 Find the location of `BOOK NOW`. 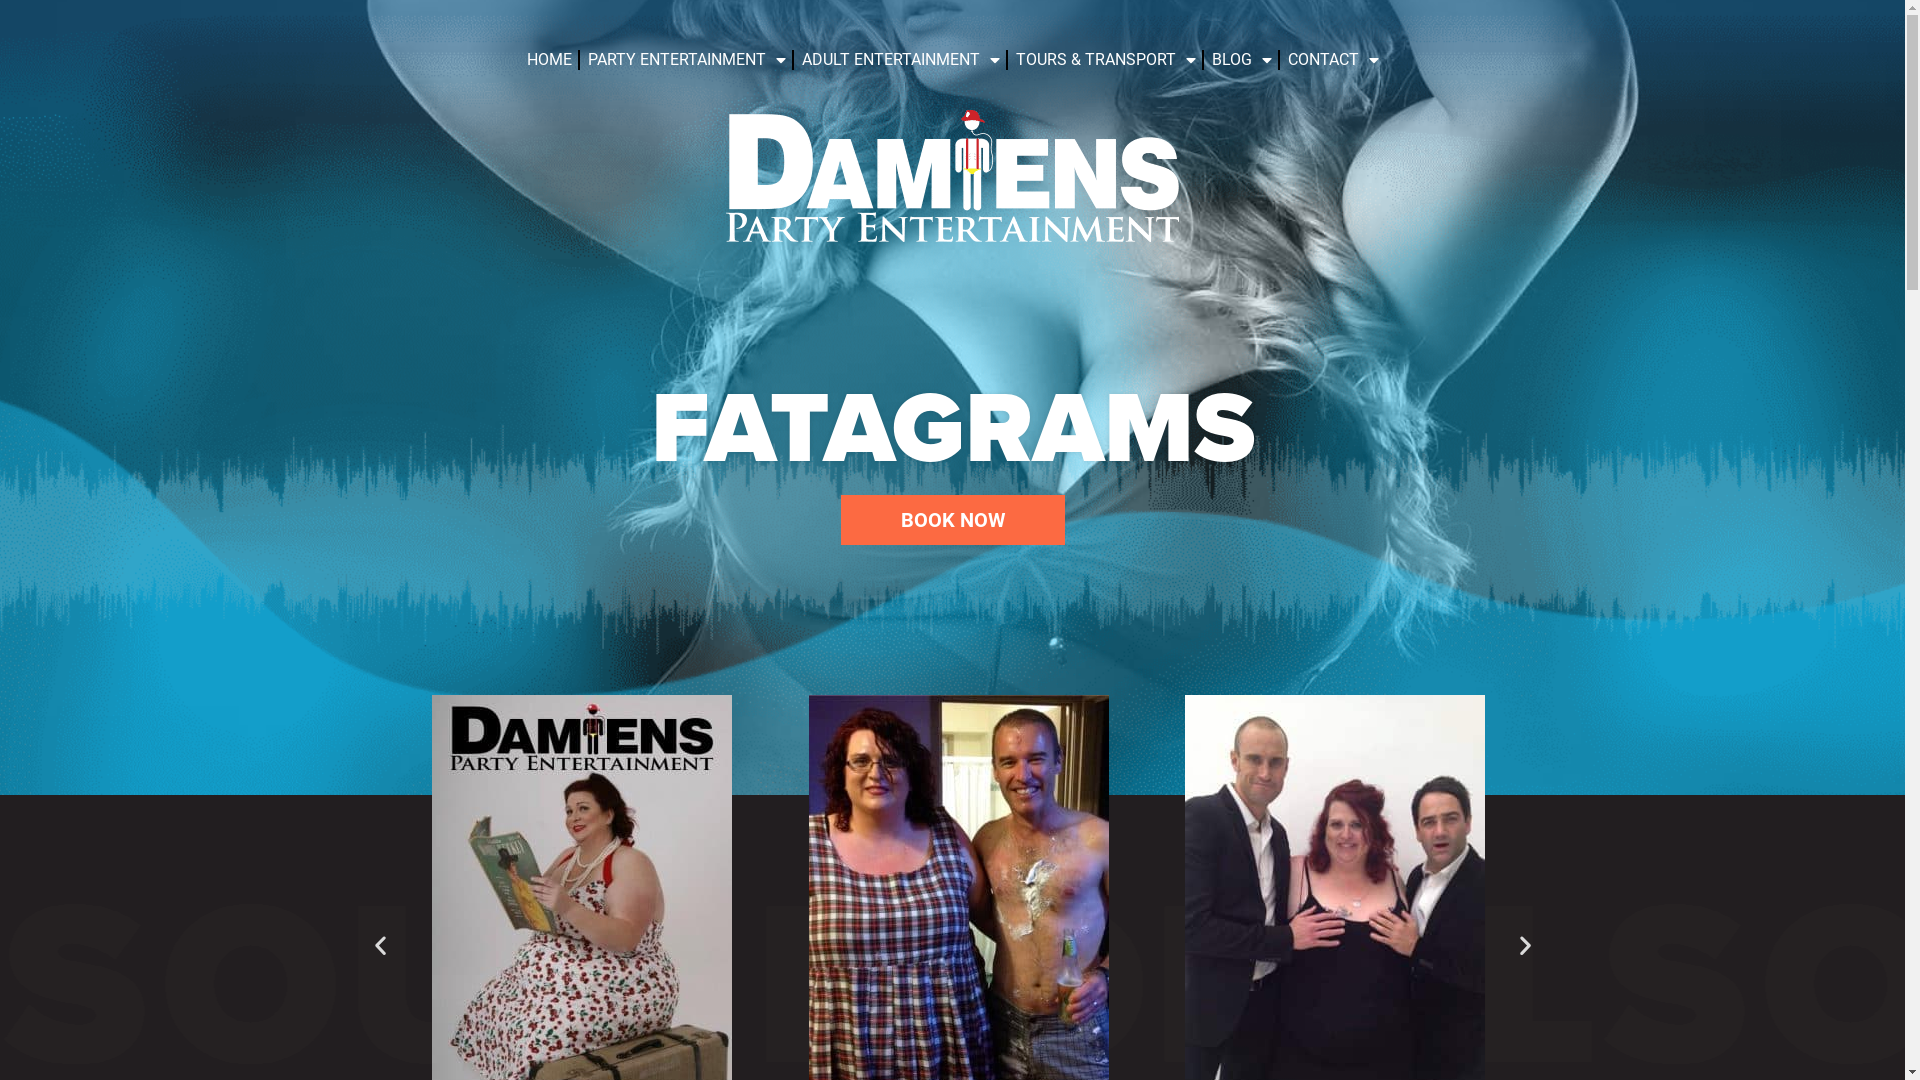

BOOK NOW is located at coordinates (952, 520).